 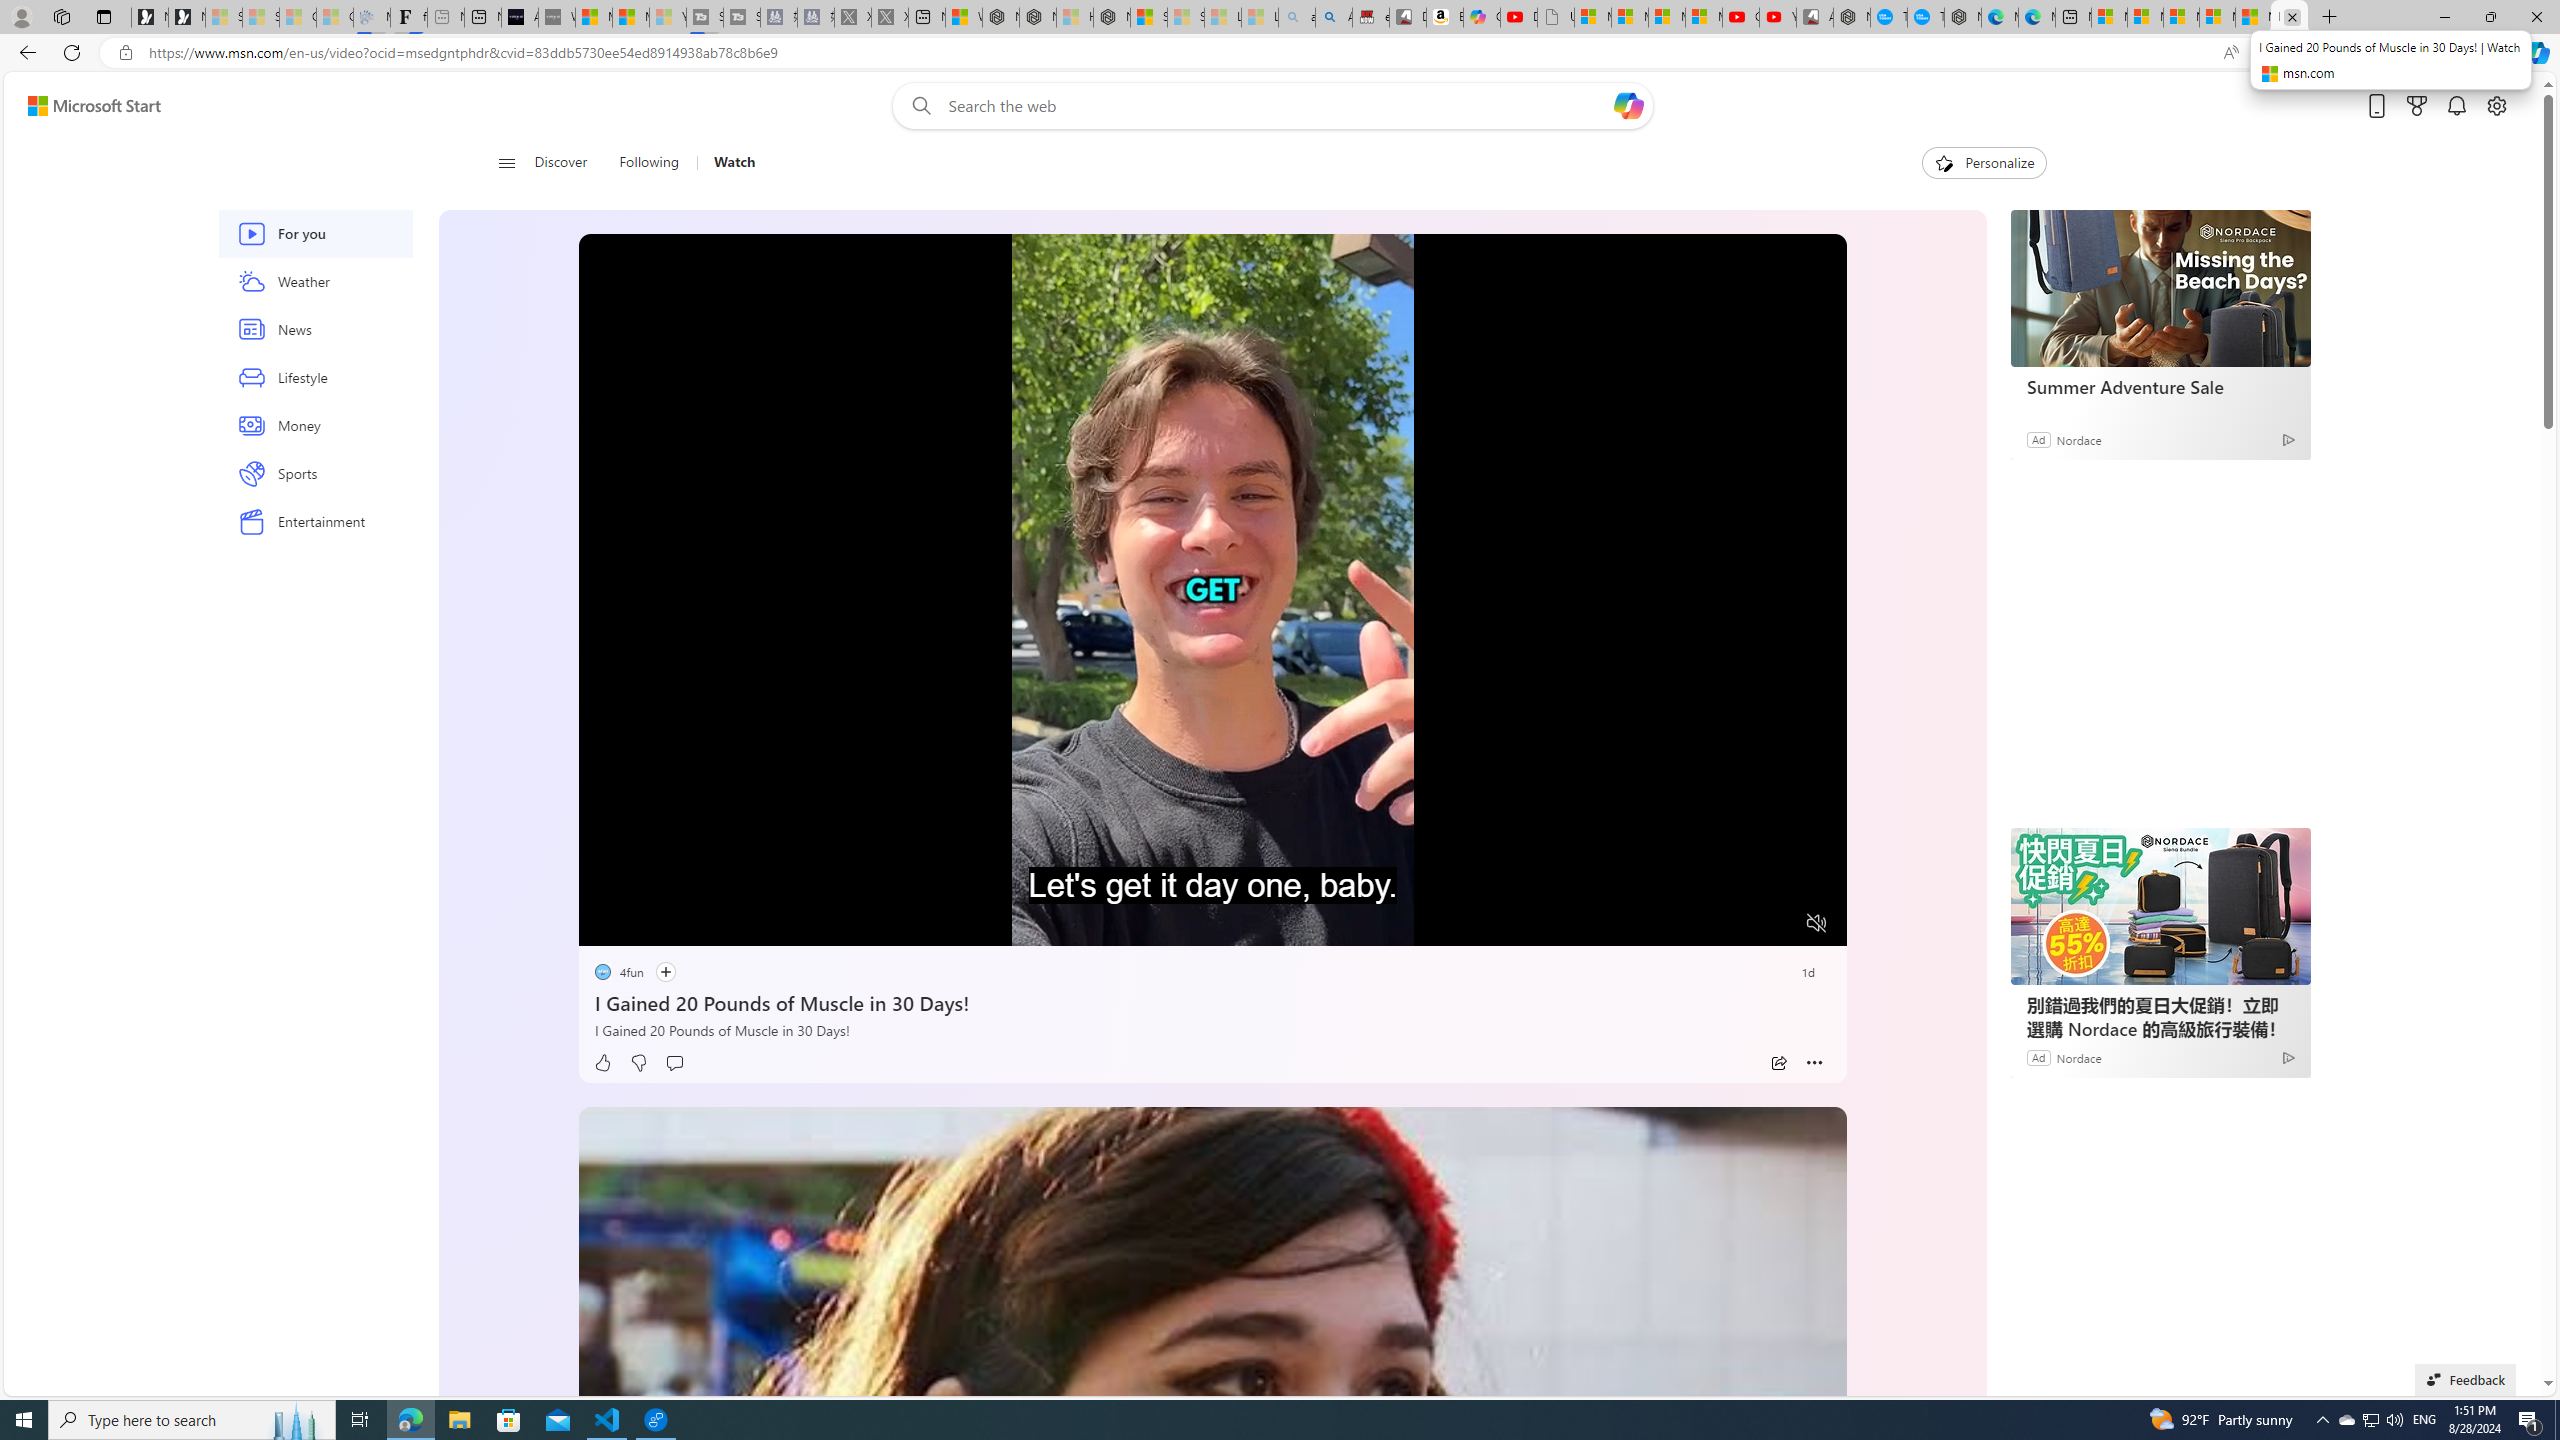 I want to click on Copilot (Ctrl+Shift+.), so click(x=2536, y=52).